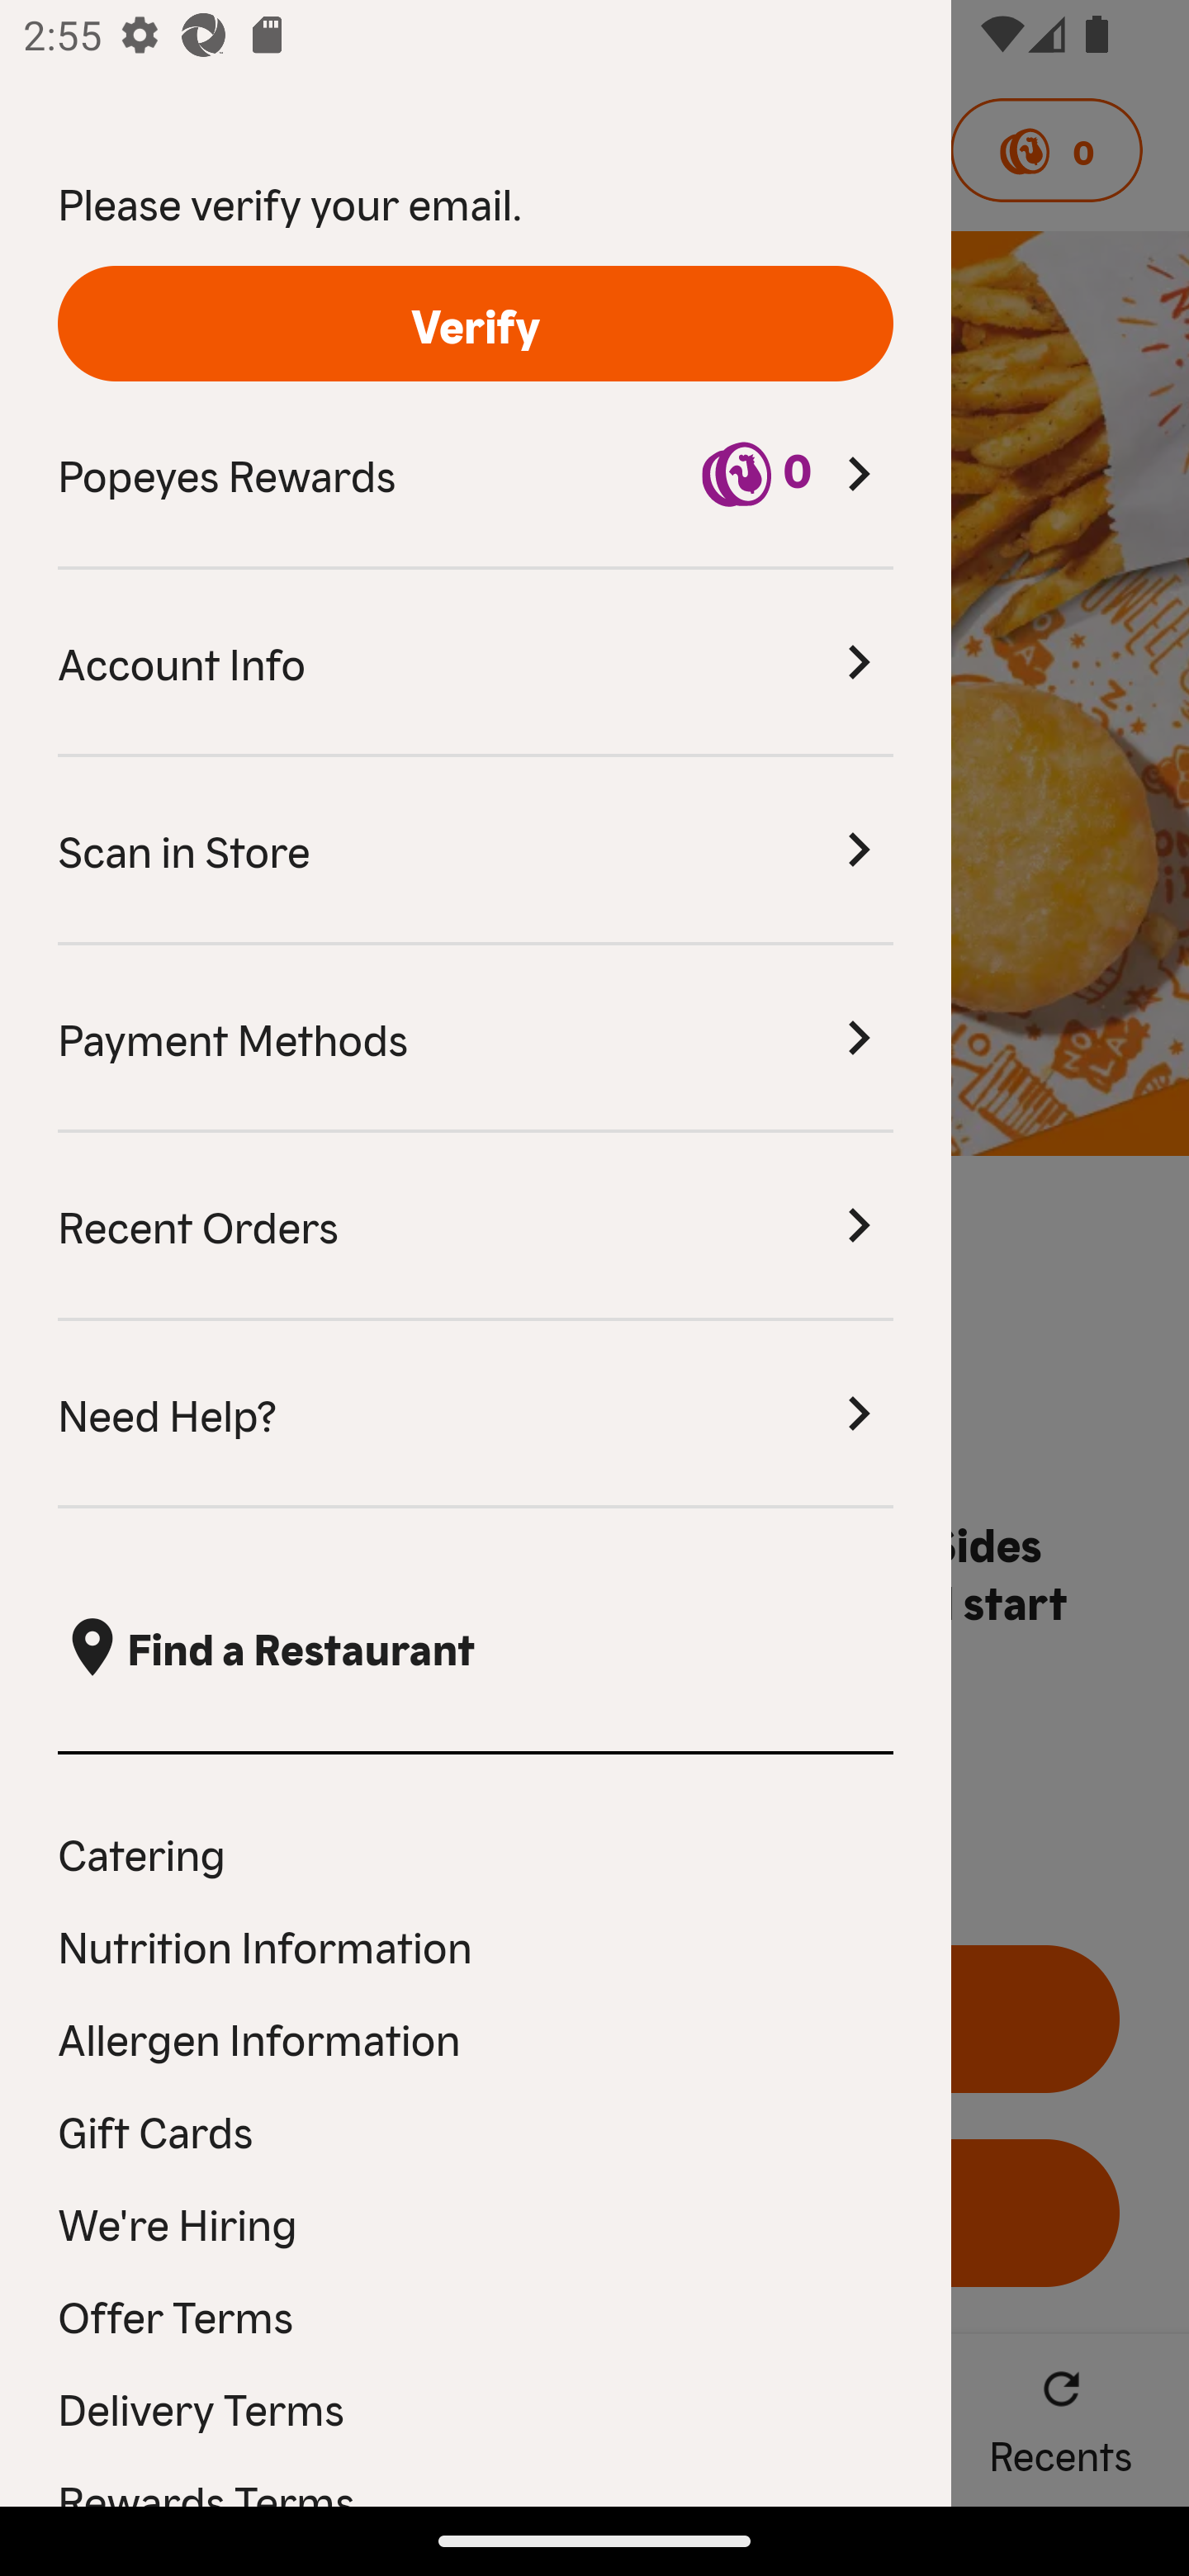  I want to click on Allergen Information, so click(476, 2038).